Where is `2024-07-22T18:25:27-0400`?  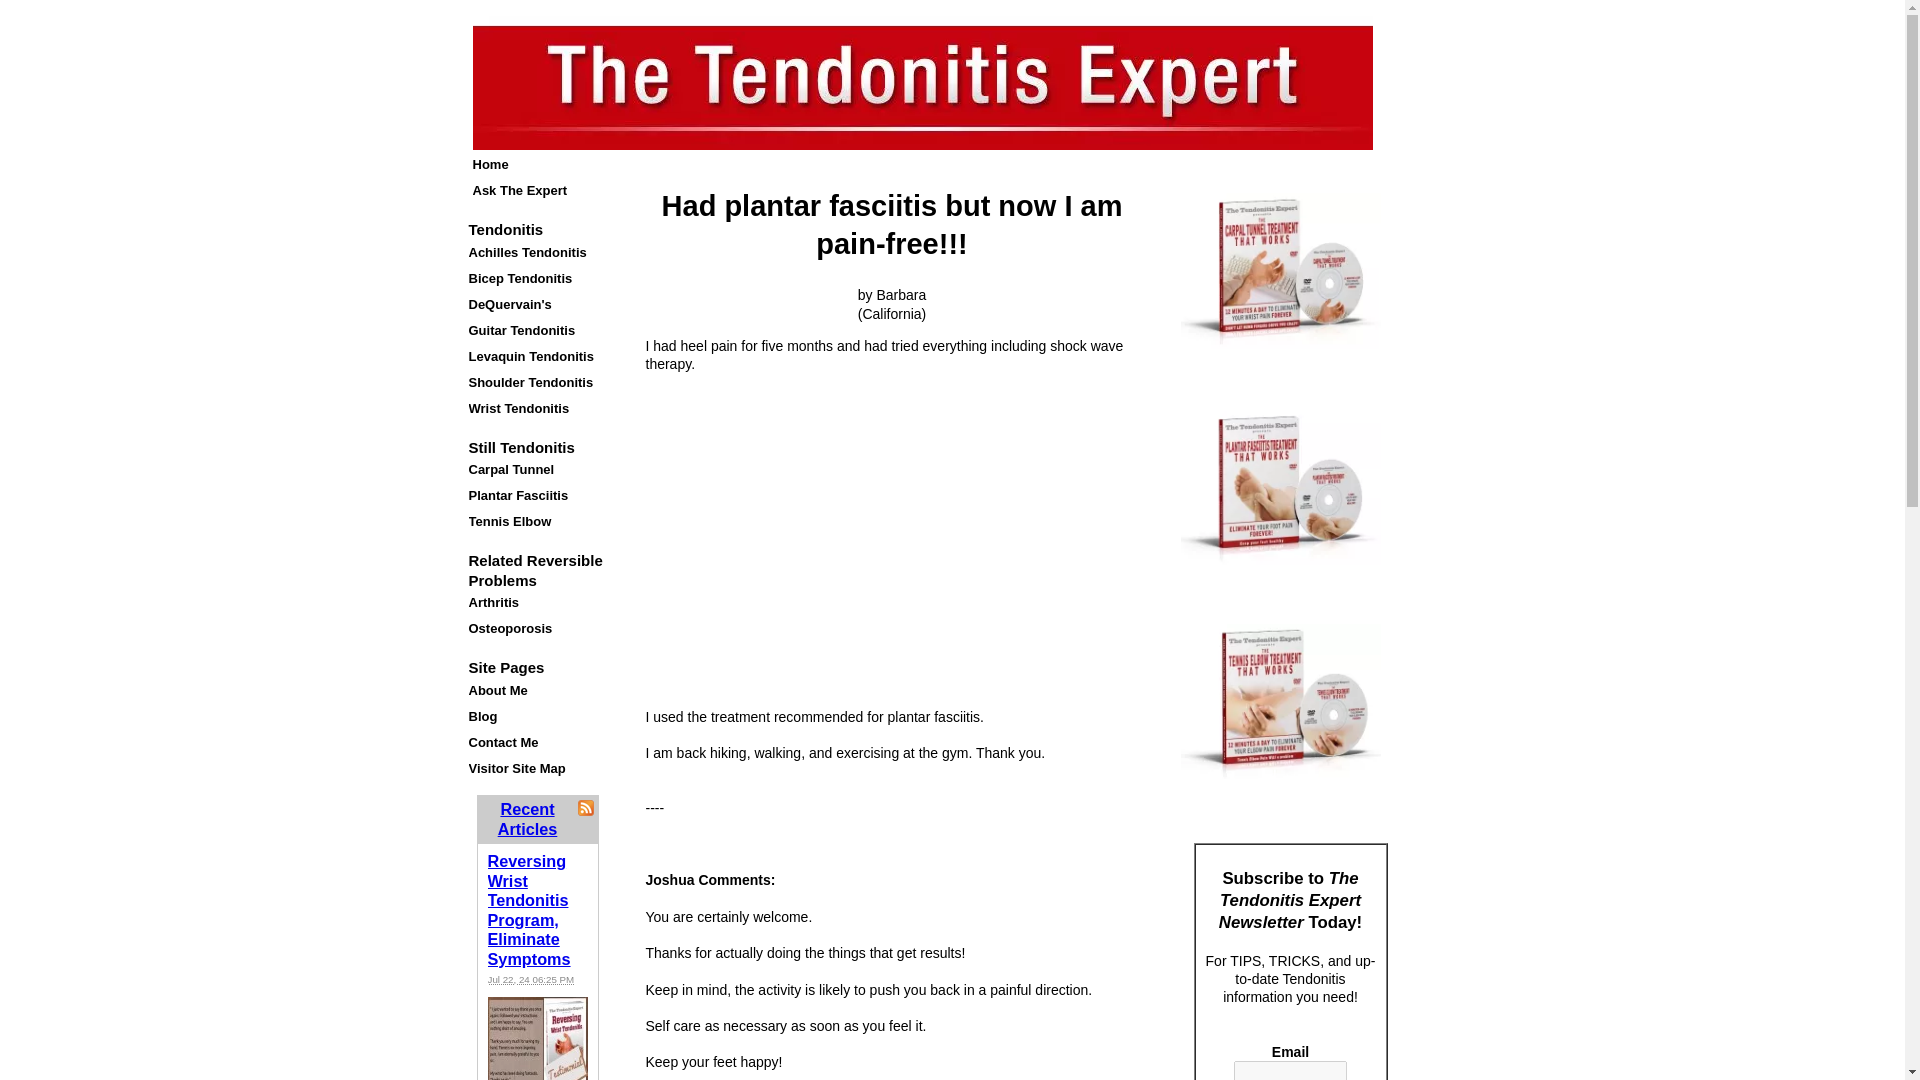 2024-07-22T18:25:27-0400 is located at coordinates (530, 979).